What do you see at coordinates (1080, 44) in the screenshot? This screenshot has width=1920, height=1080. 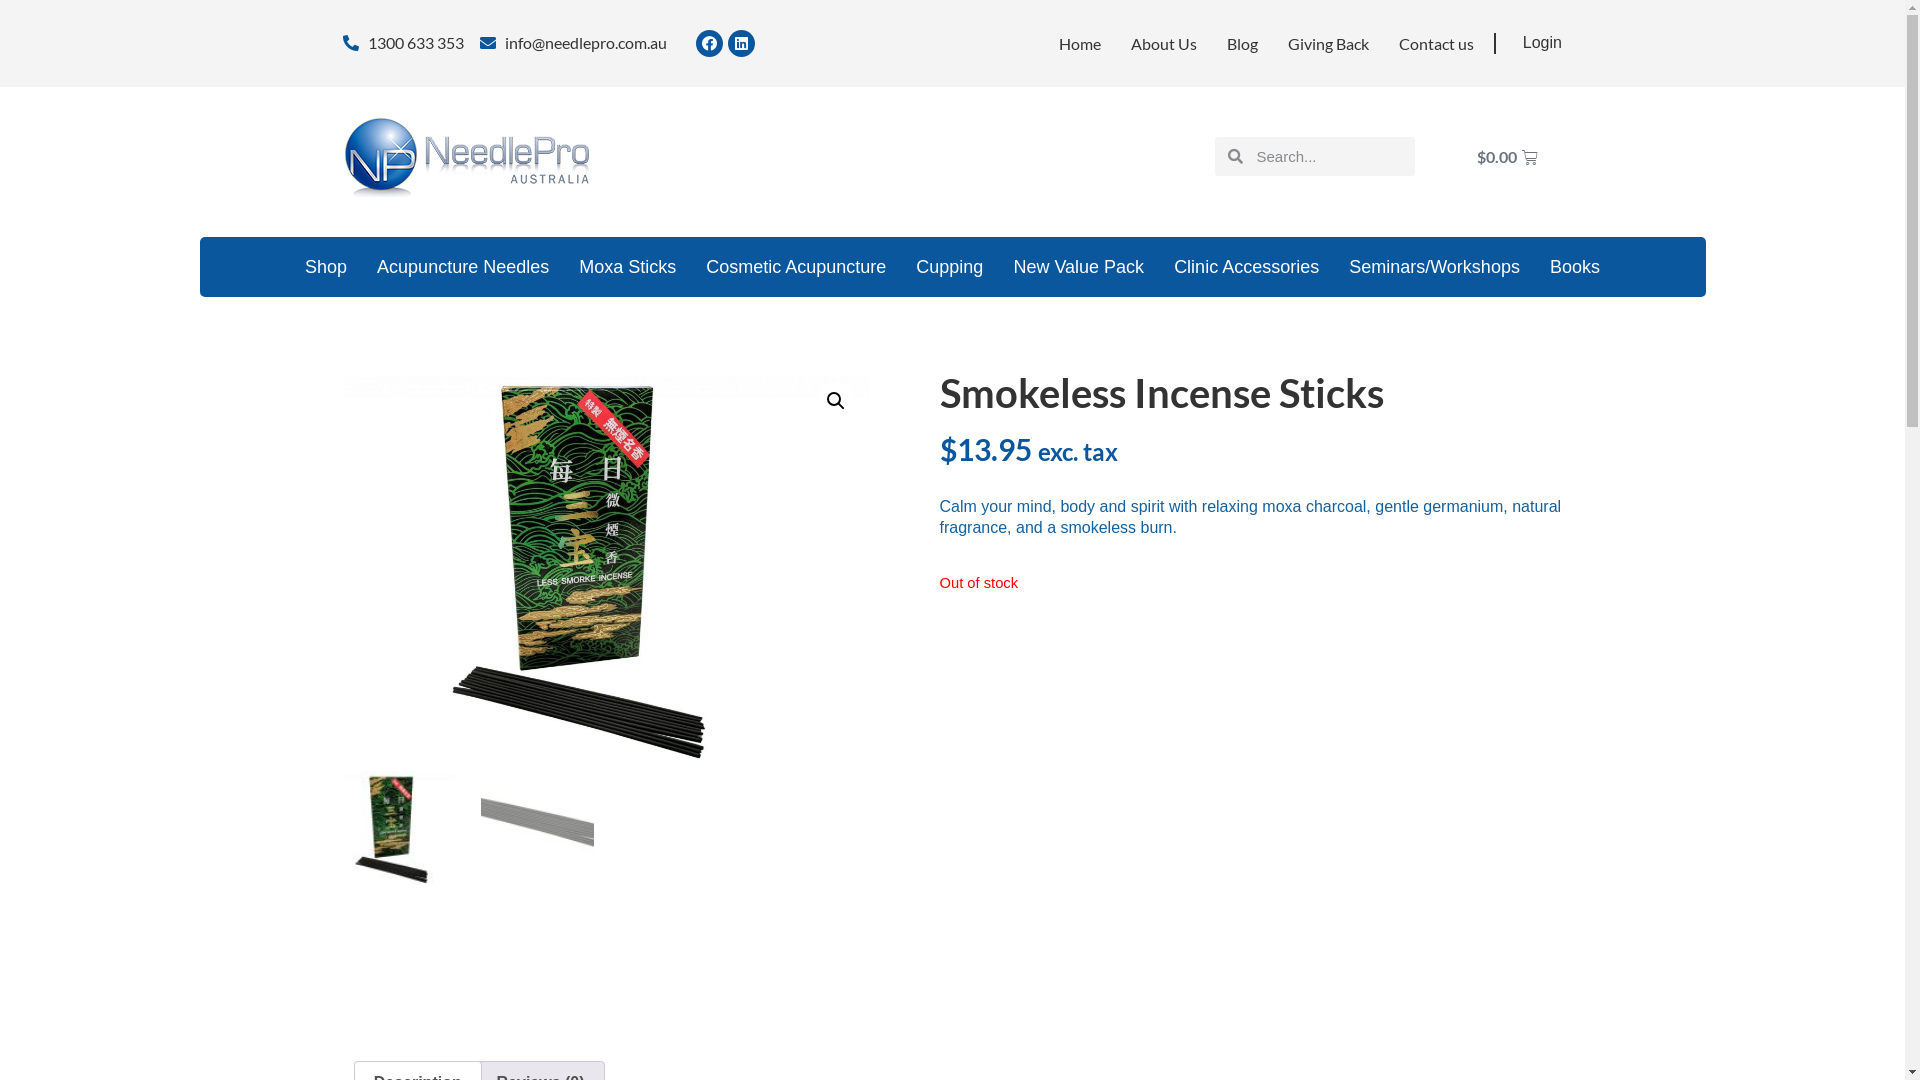 I see `Home` at bounding box center [1080, 44].